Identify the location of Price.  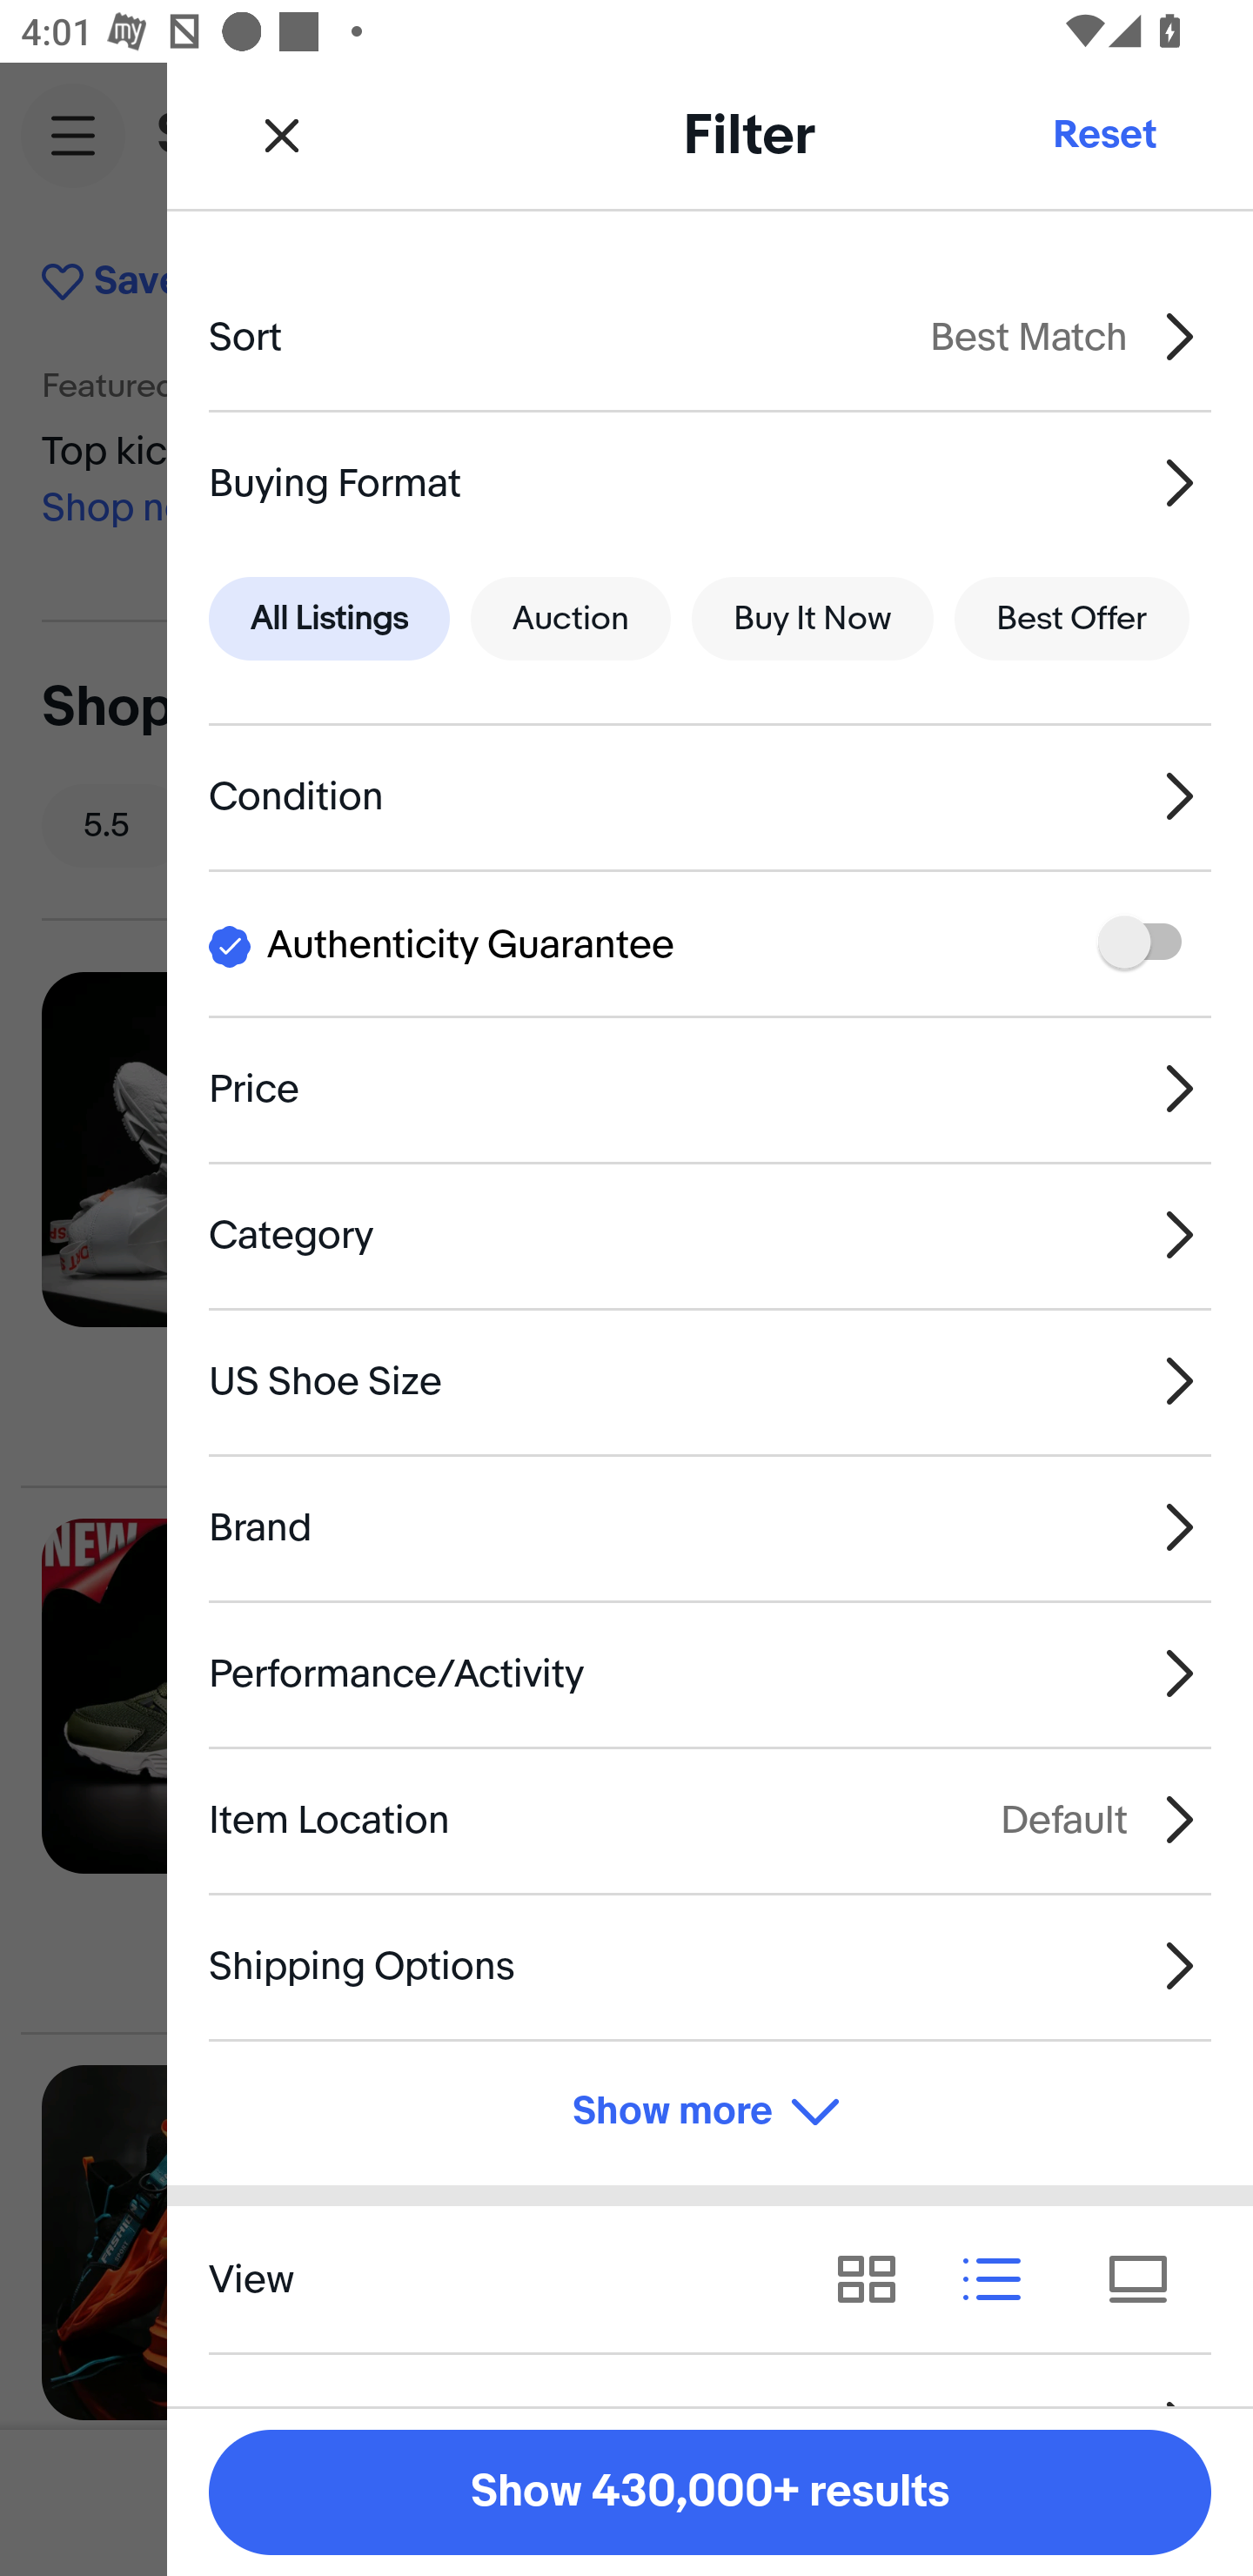
(710, 1088).